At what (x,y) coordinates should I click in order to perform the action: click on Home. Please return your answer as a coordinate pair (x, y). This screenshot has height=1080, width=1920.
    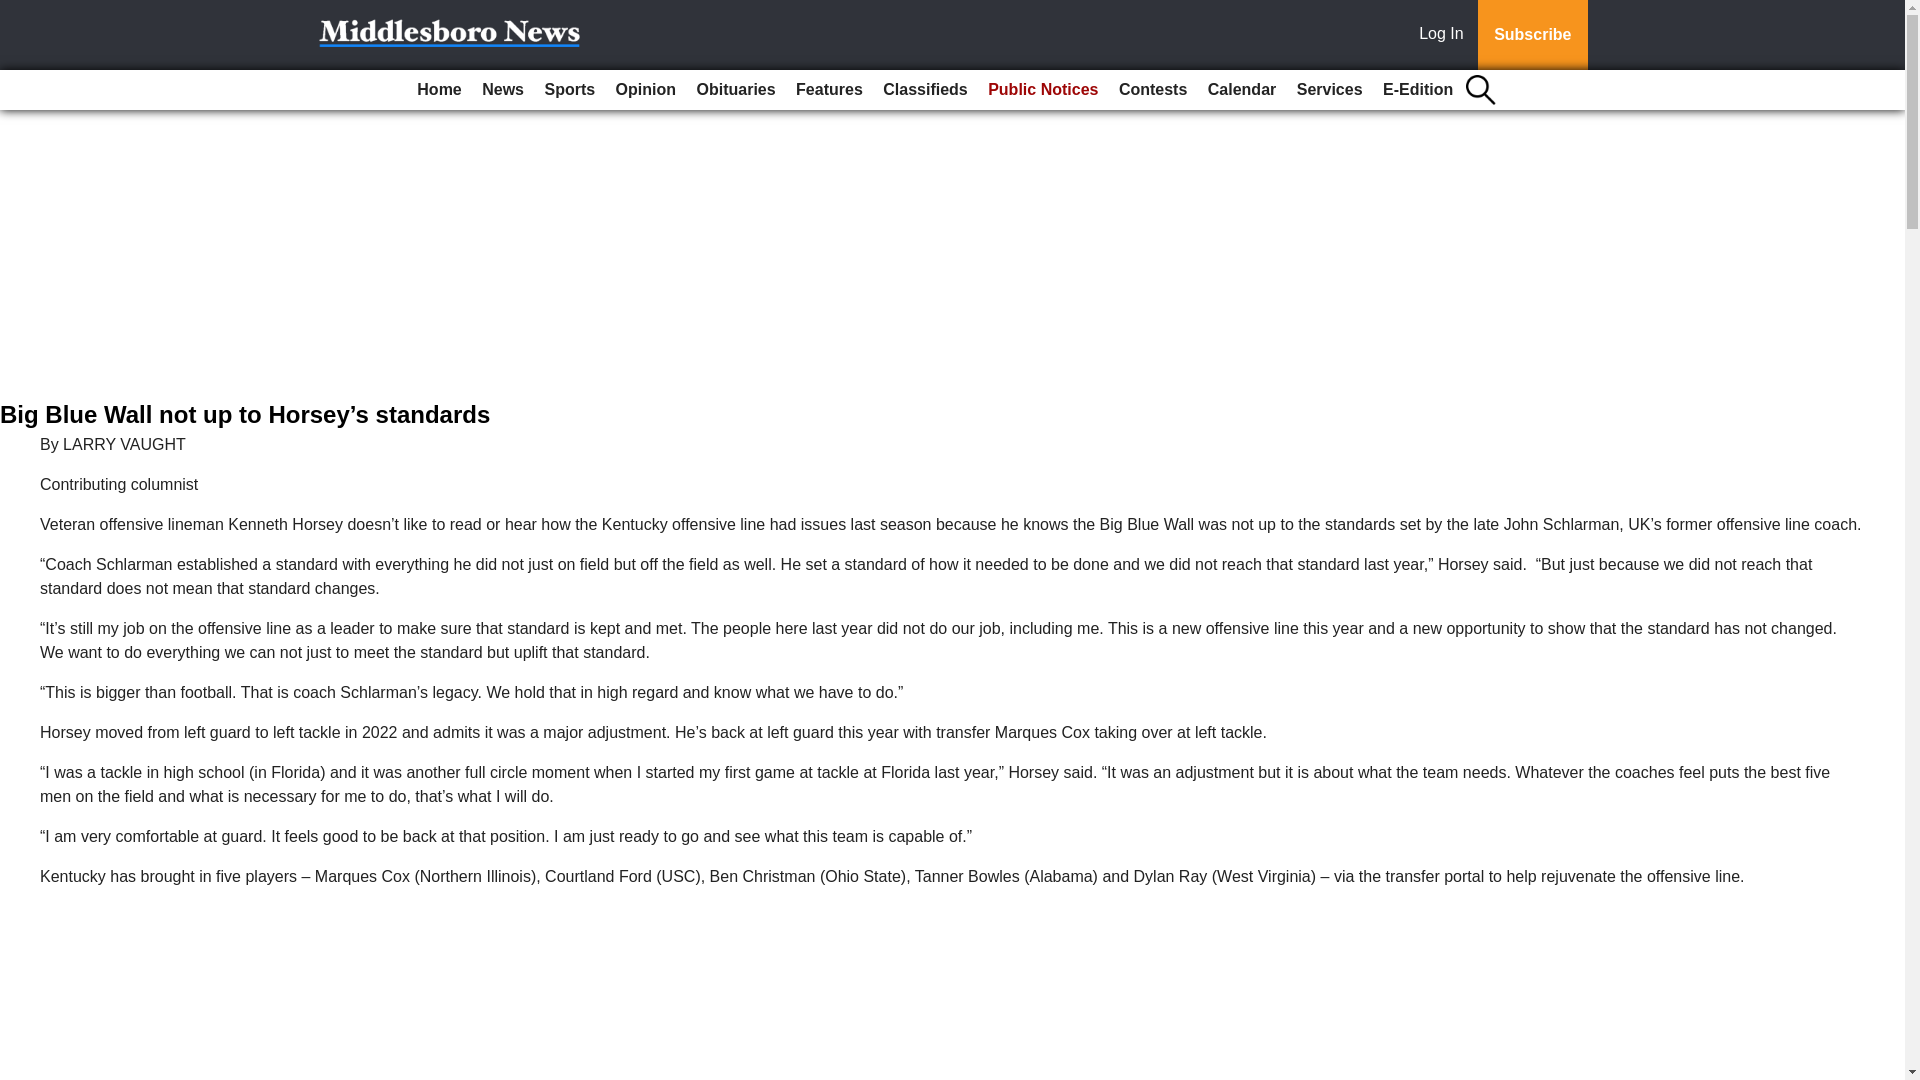
    Looking at the image, I should click on (438, 90).